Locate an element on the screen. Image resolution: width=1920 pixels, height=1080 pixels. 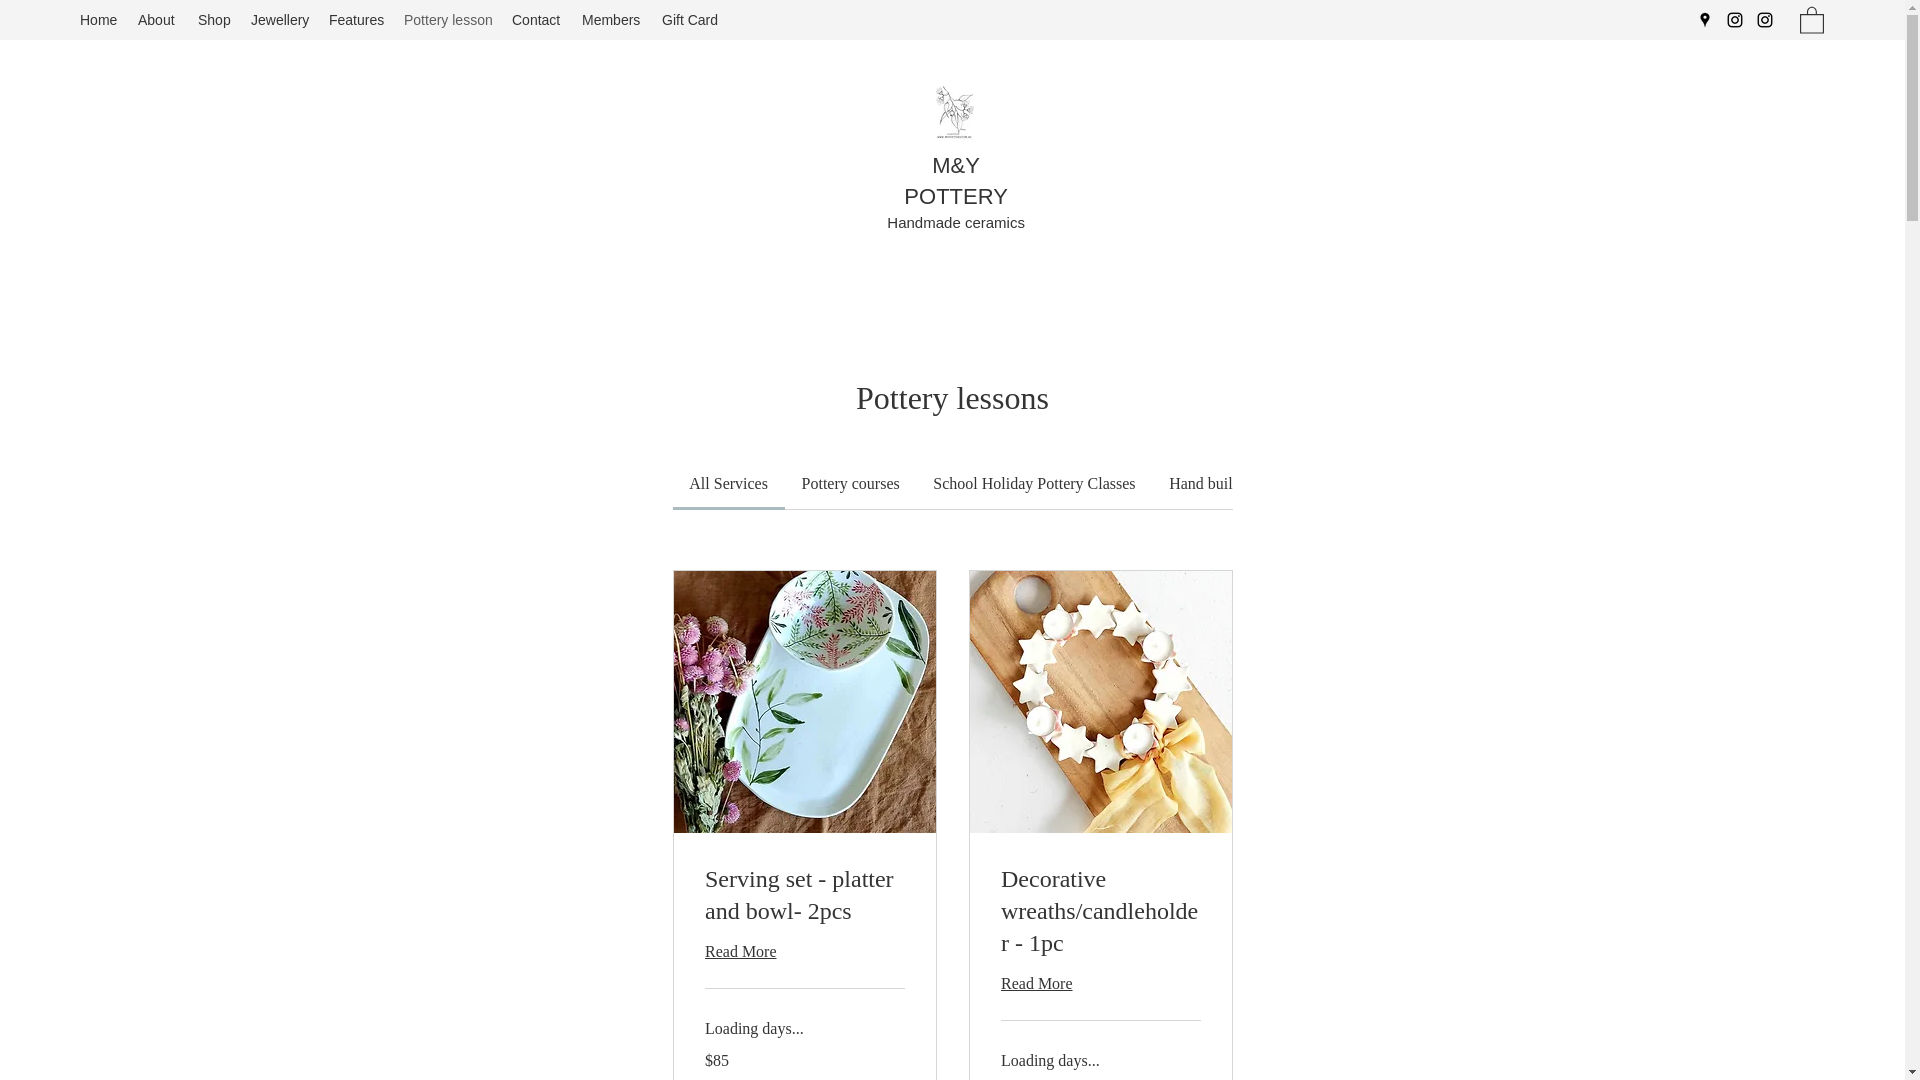
Read More is located at coordinates (804, 950).